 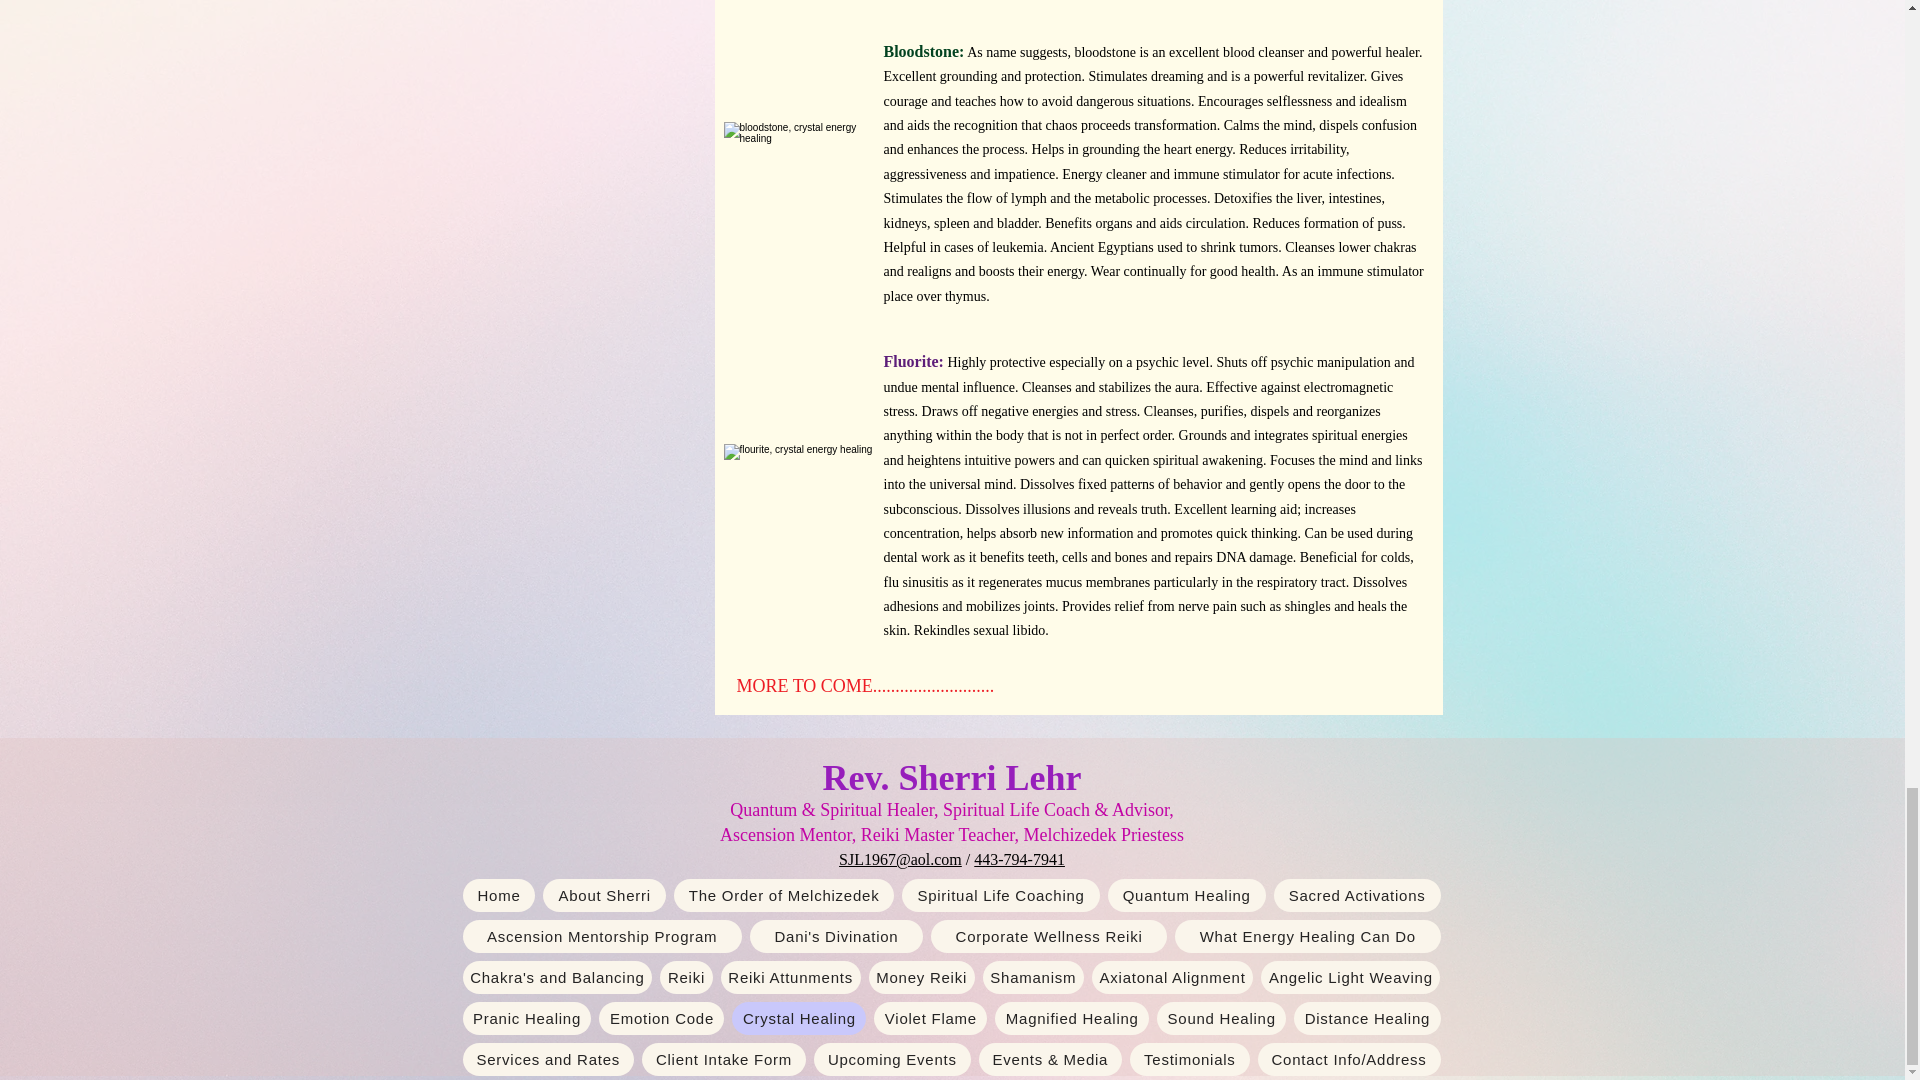 I want to click on About Sherri, so click(x=604, y=895).